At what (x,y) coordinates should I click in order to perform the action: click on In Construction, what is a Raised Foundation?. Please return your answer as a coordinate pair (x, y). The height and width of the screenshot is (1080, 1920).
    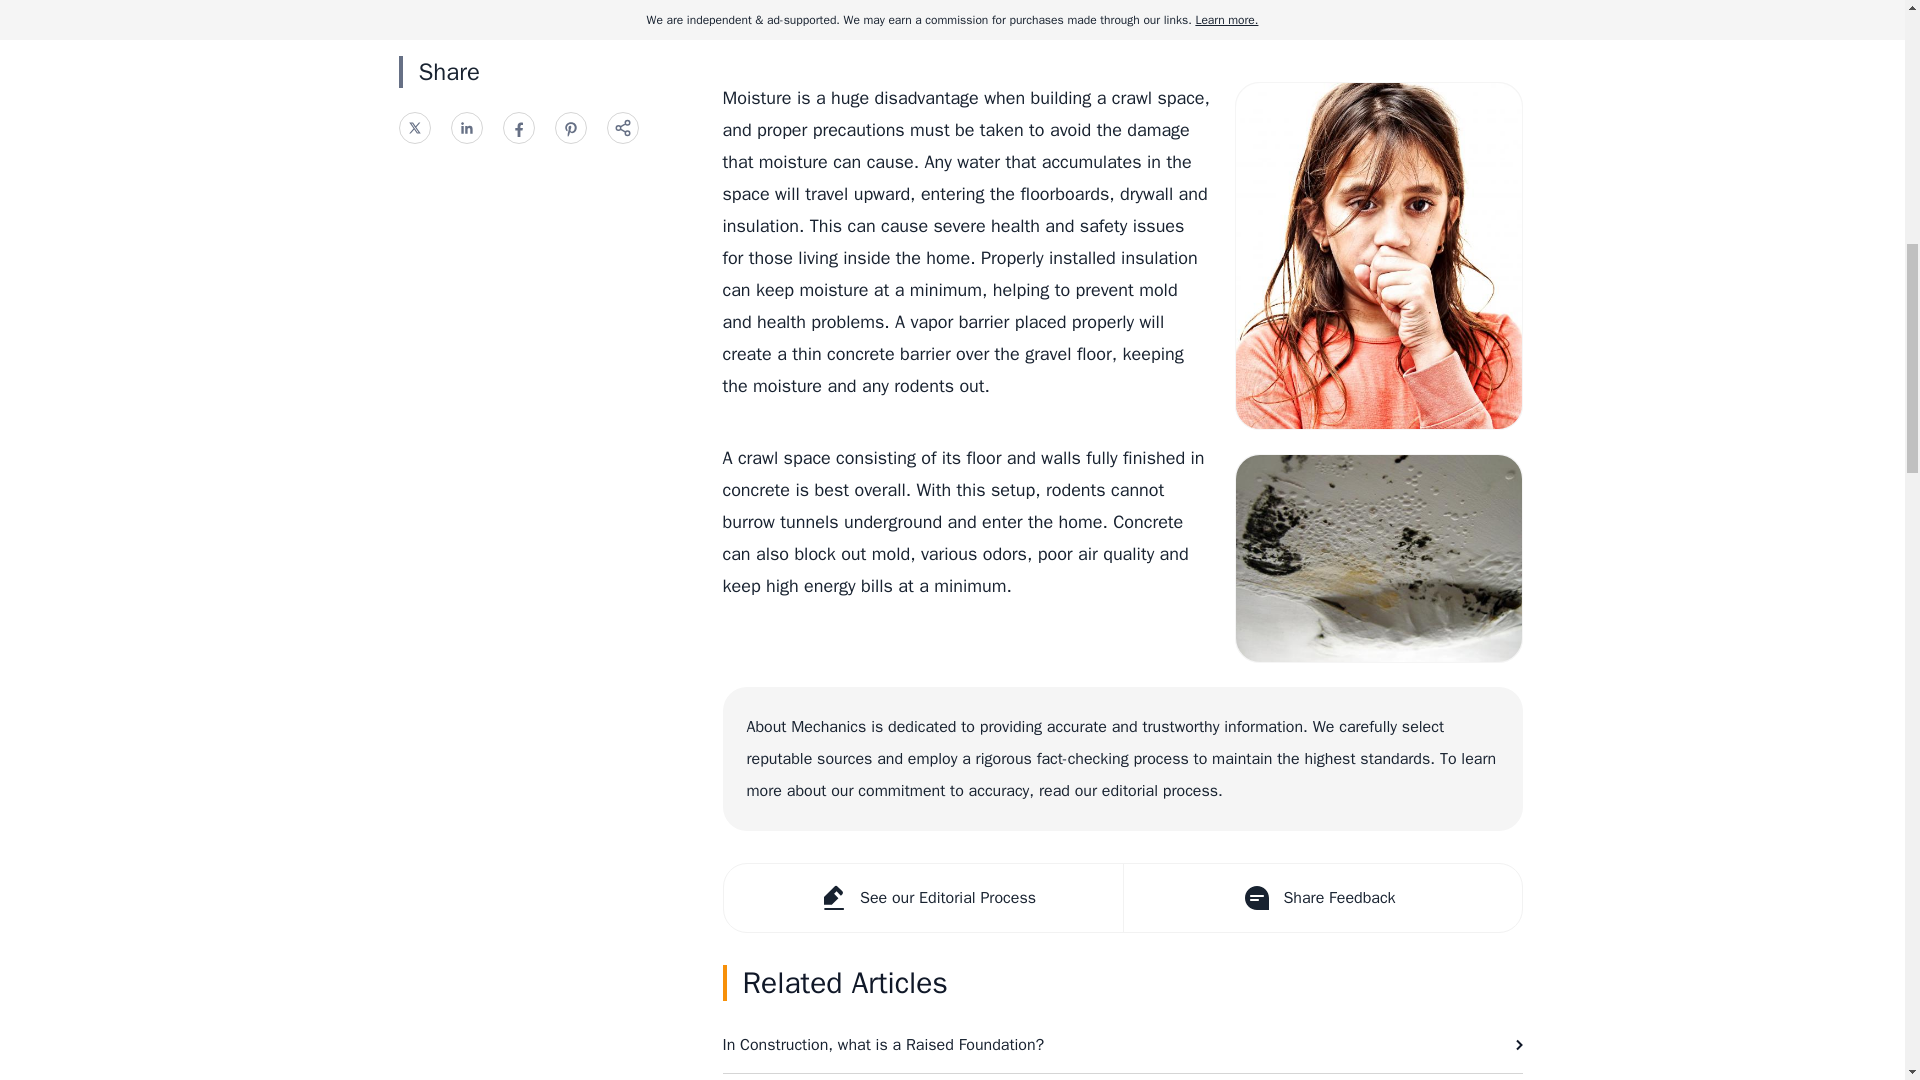
    Looking at the image, I should click on (1122, 1045).